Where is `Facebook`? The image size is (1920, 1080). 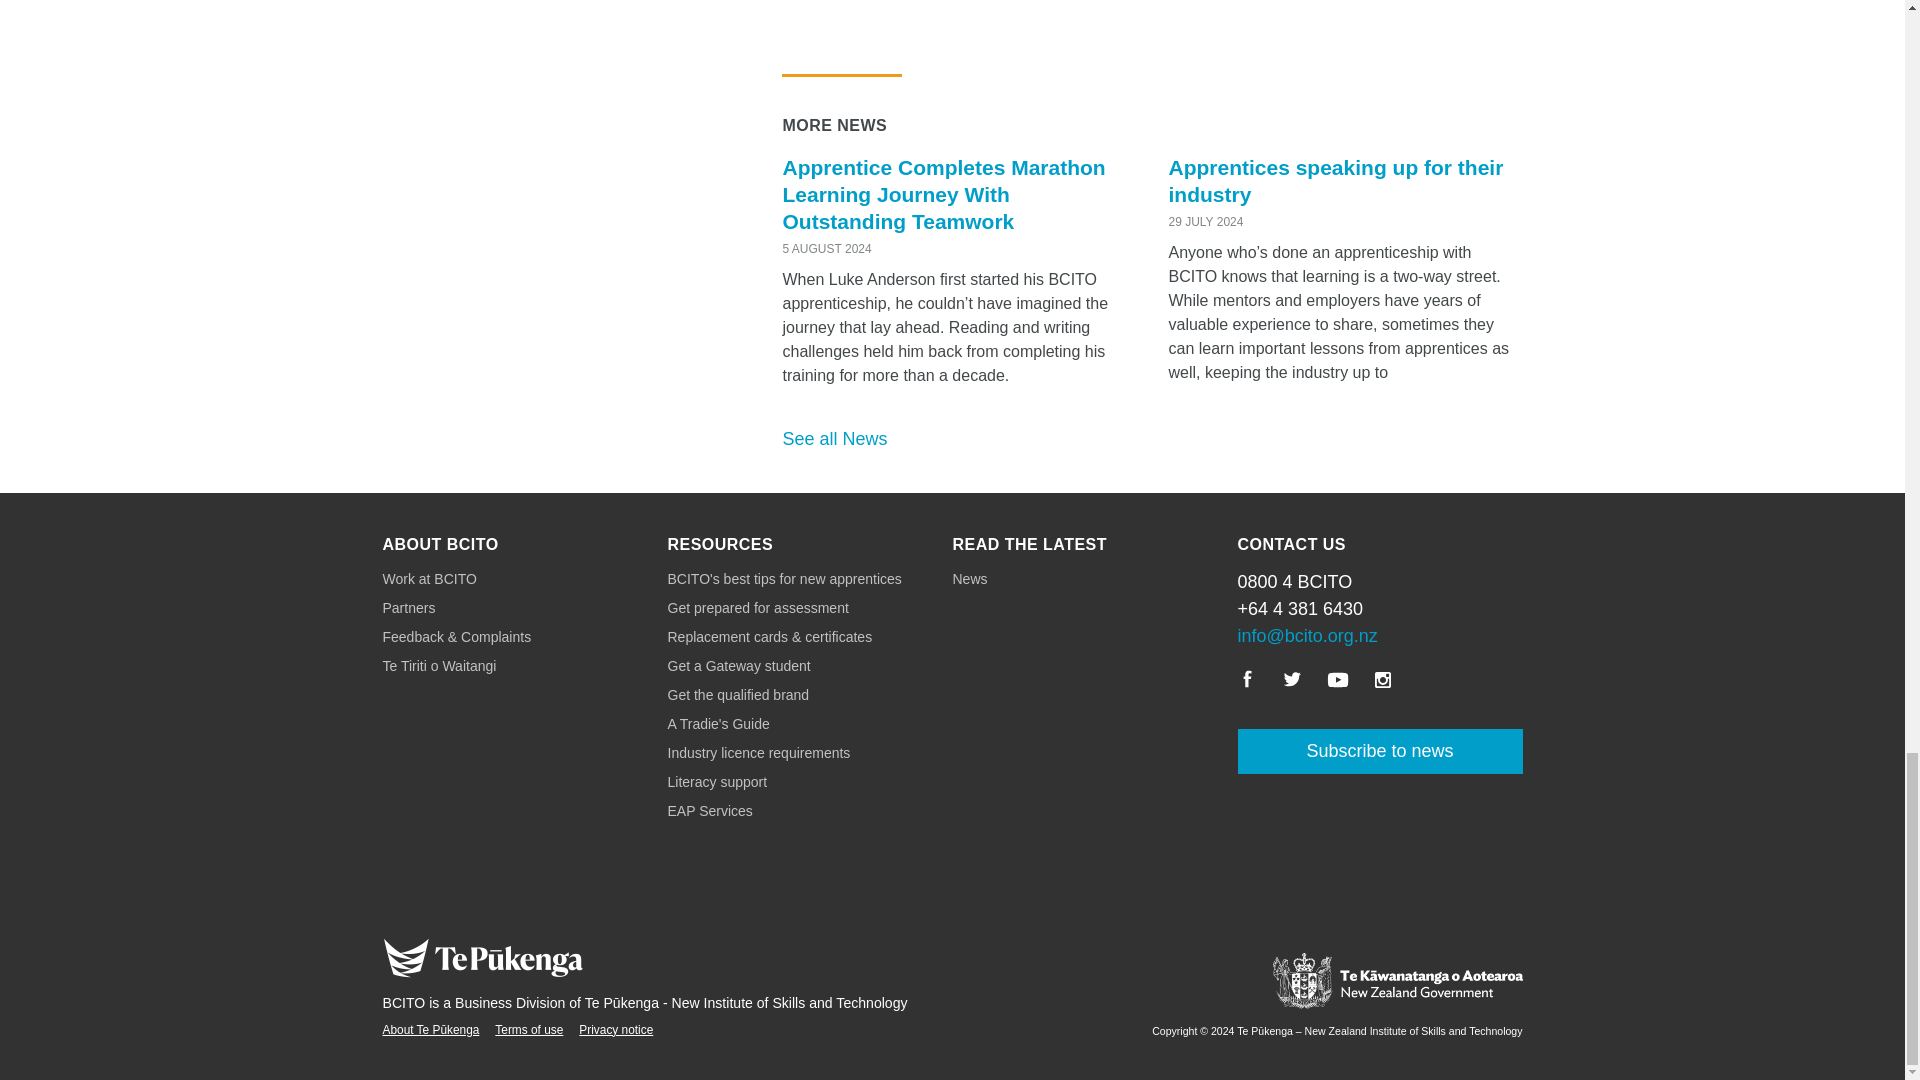 Facebook is located at coordinates (1248, 680).